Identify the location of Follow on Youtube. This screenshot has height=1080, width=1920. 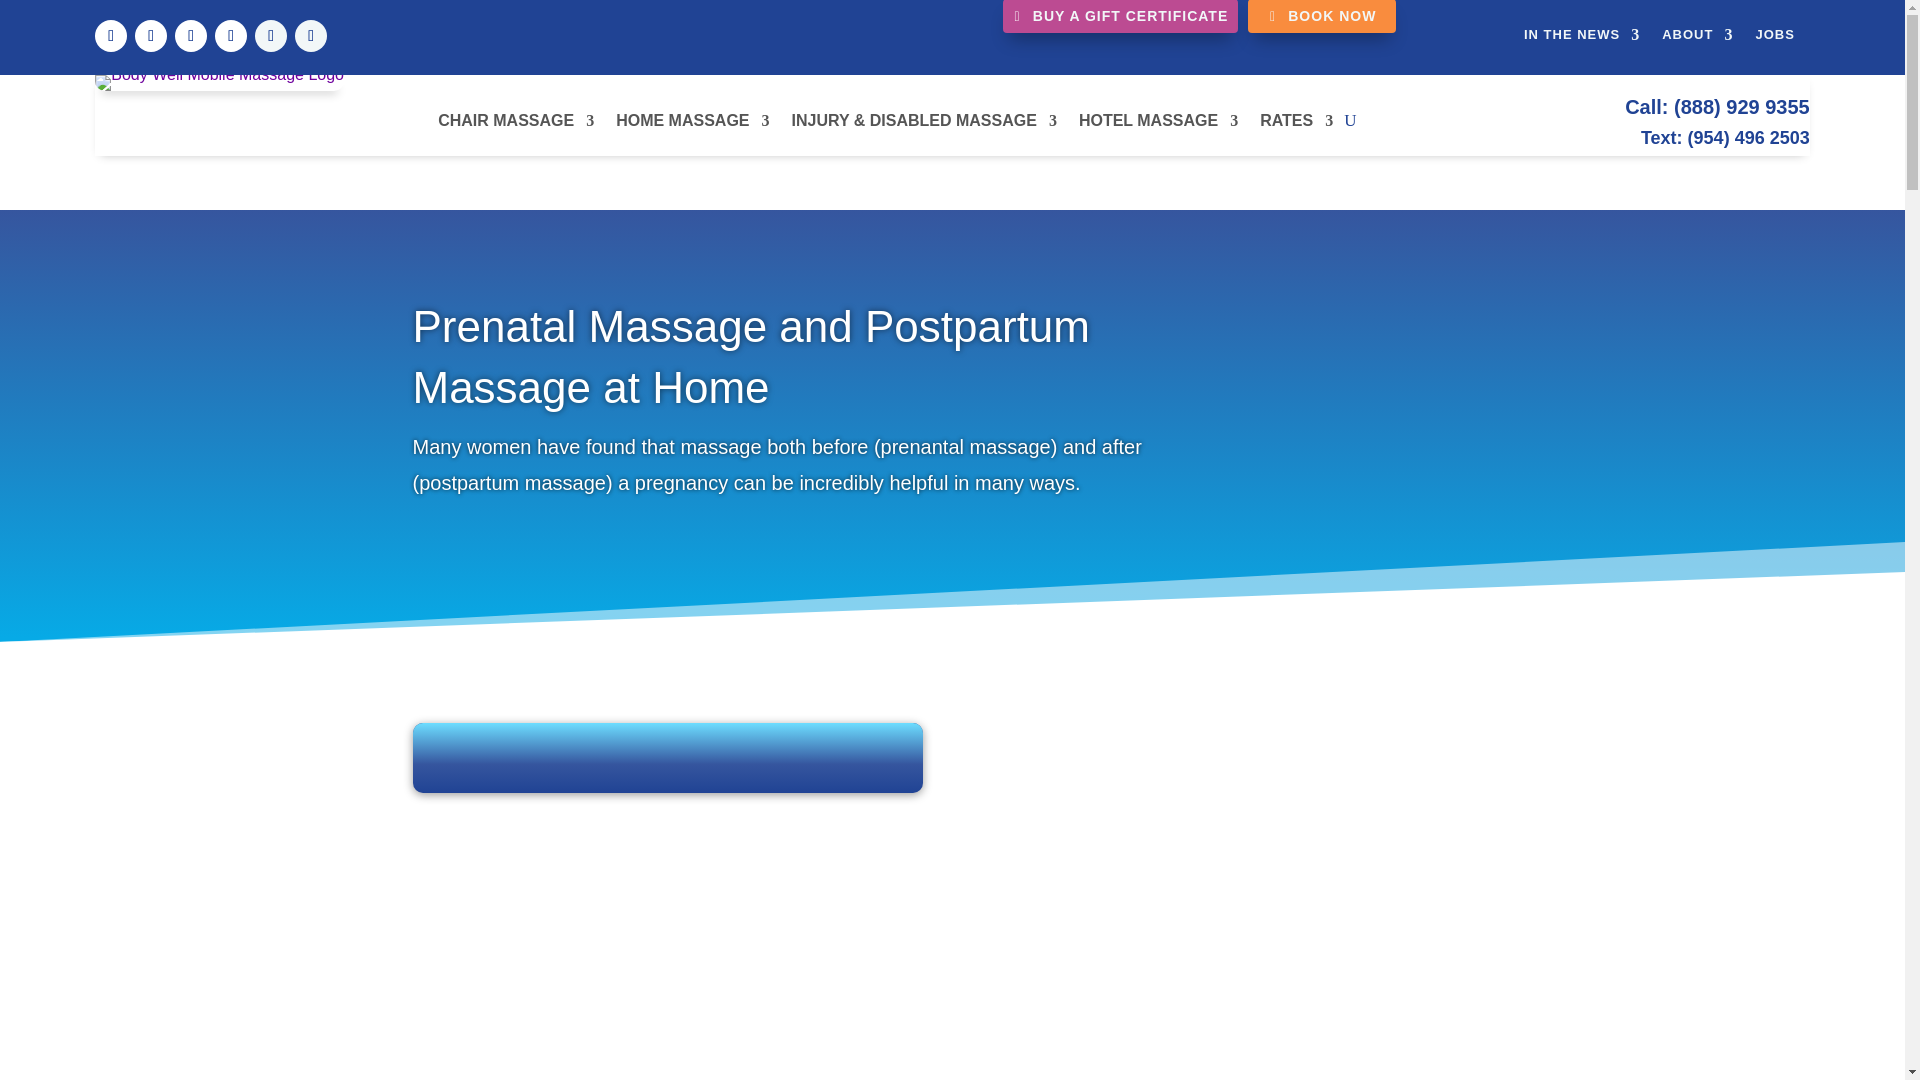
(231, 36).